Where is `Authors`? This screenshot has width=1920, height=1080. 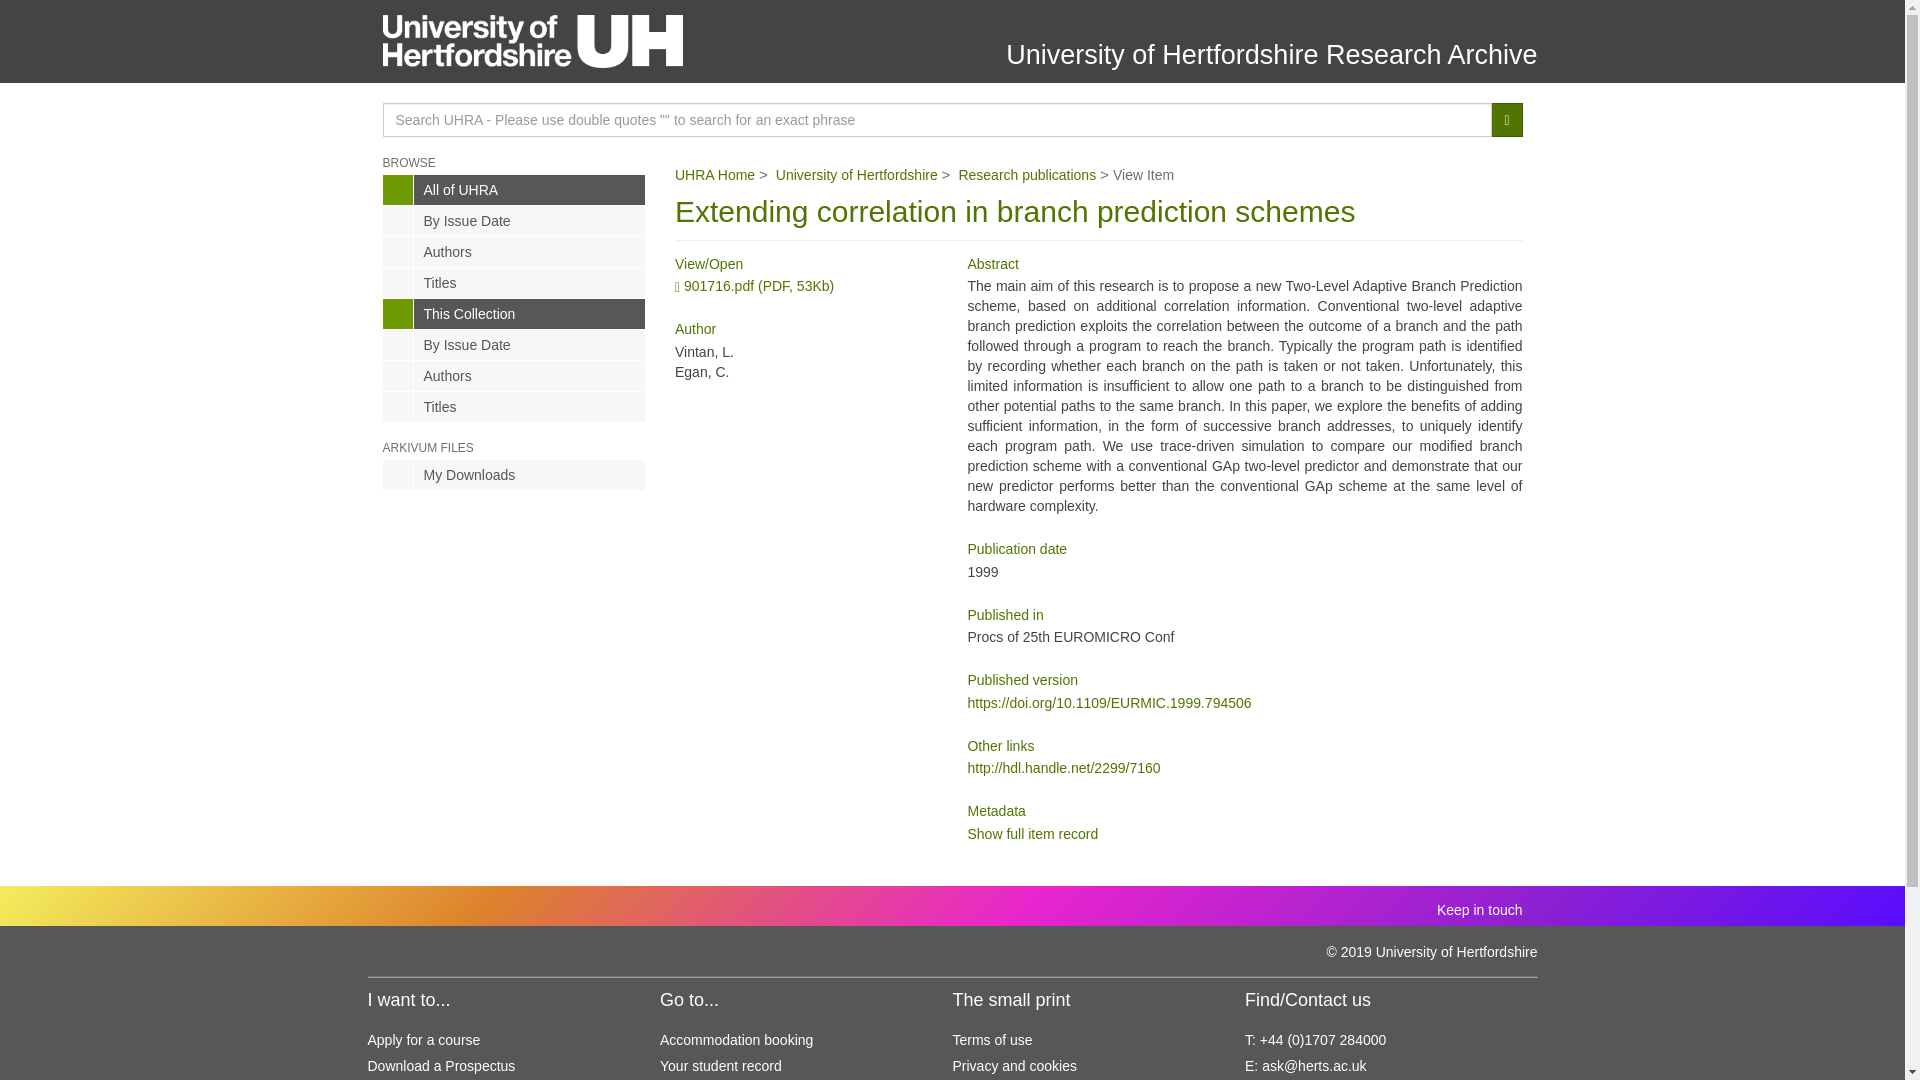
Authors is located at coordinates (514, 251).